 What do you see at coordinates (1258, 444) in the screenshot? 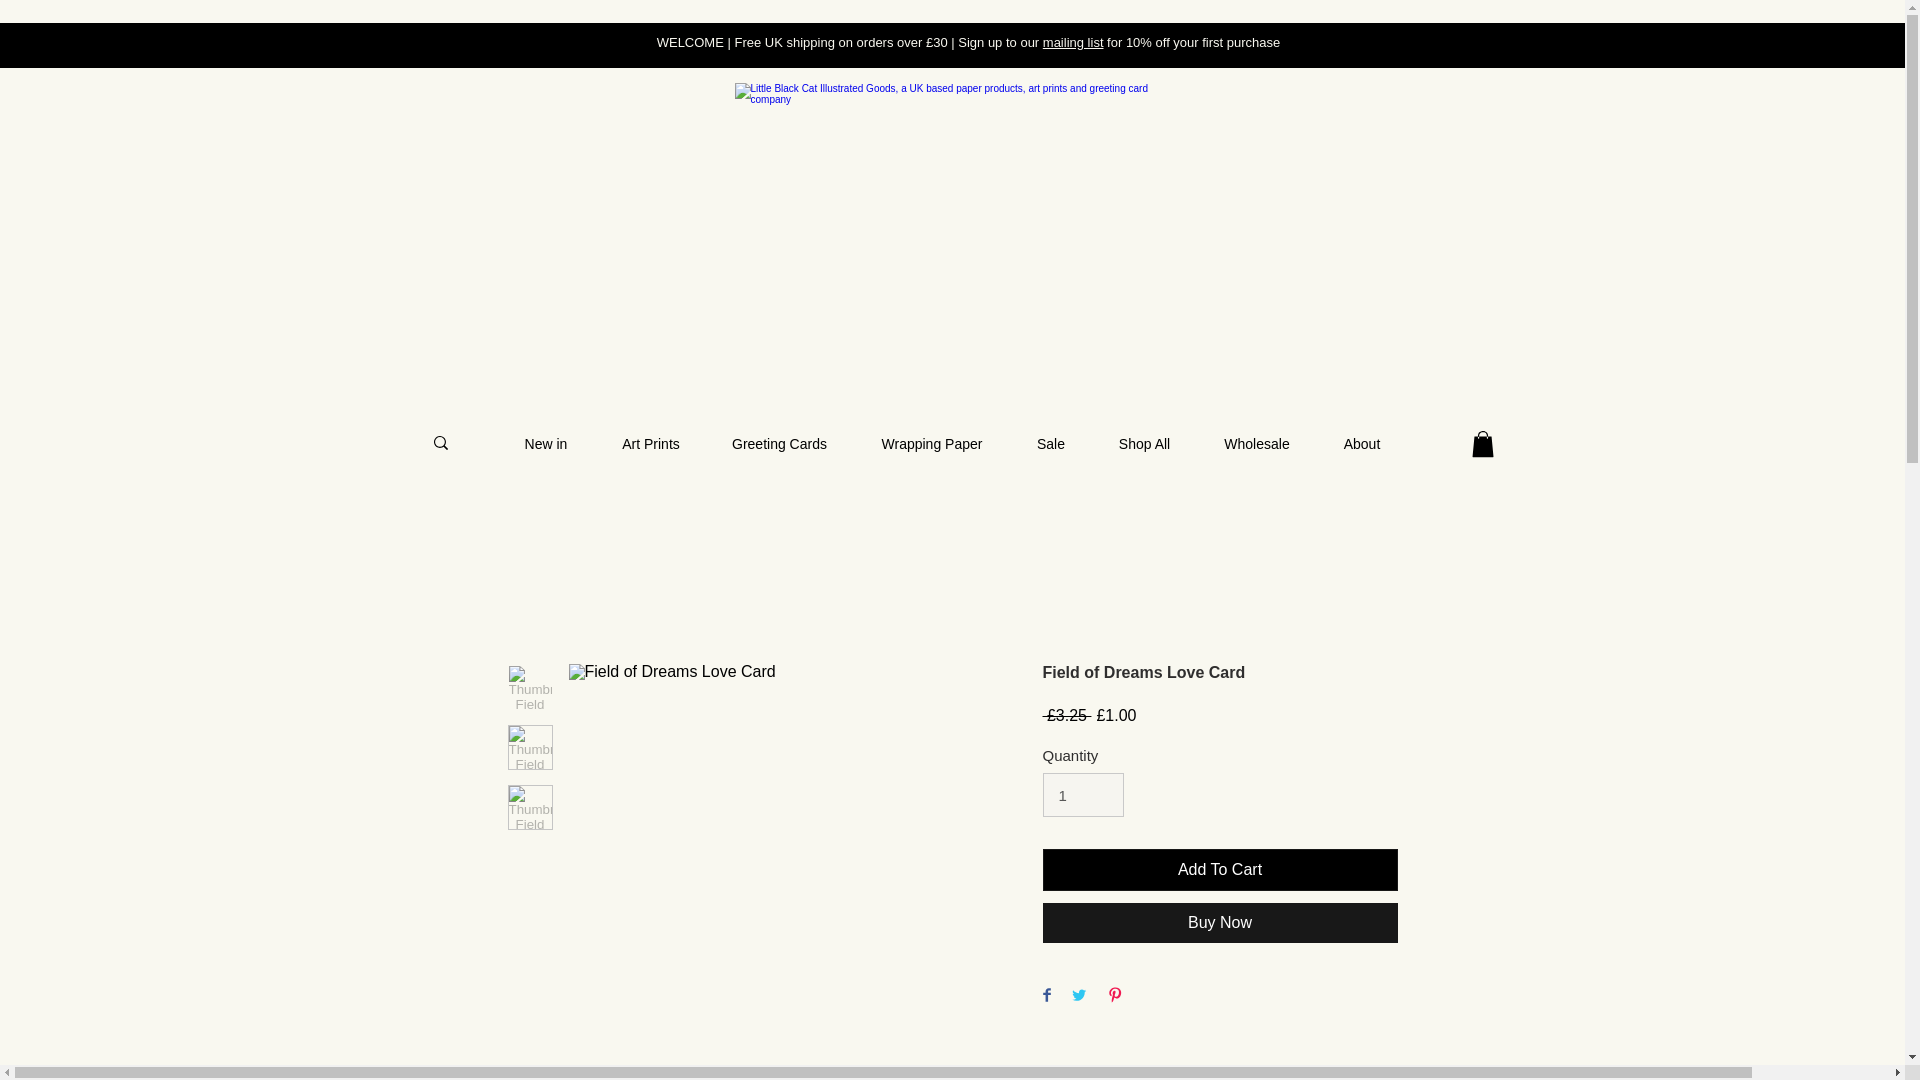
I see `Wholesale` at bounding box center [1258, 444].